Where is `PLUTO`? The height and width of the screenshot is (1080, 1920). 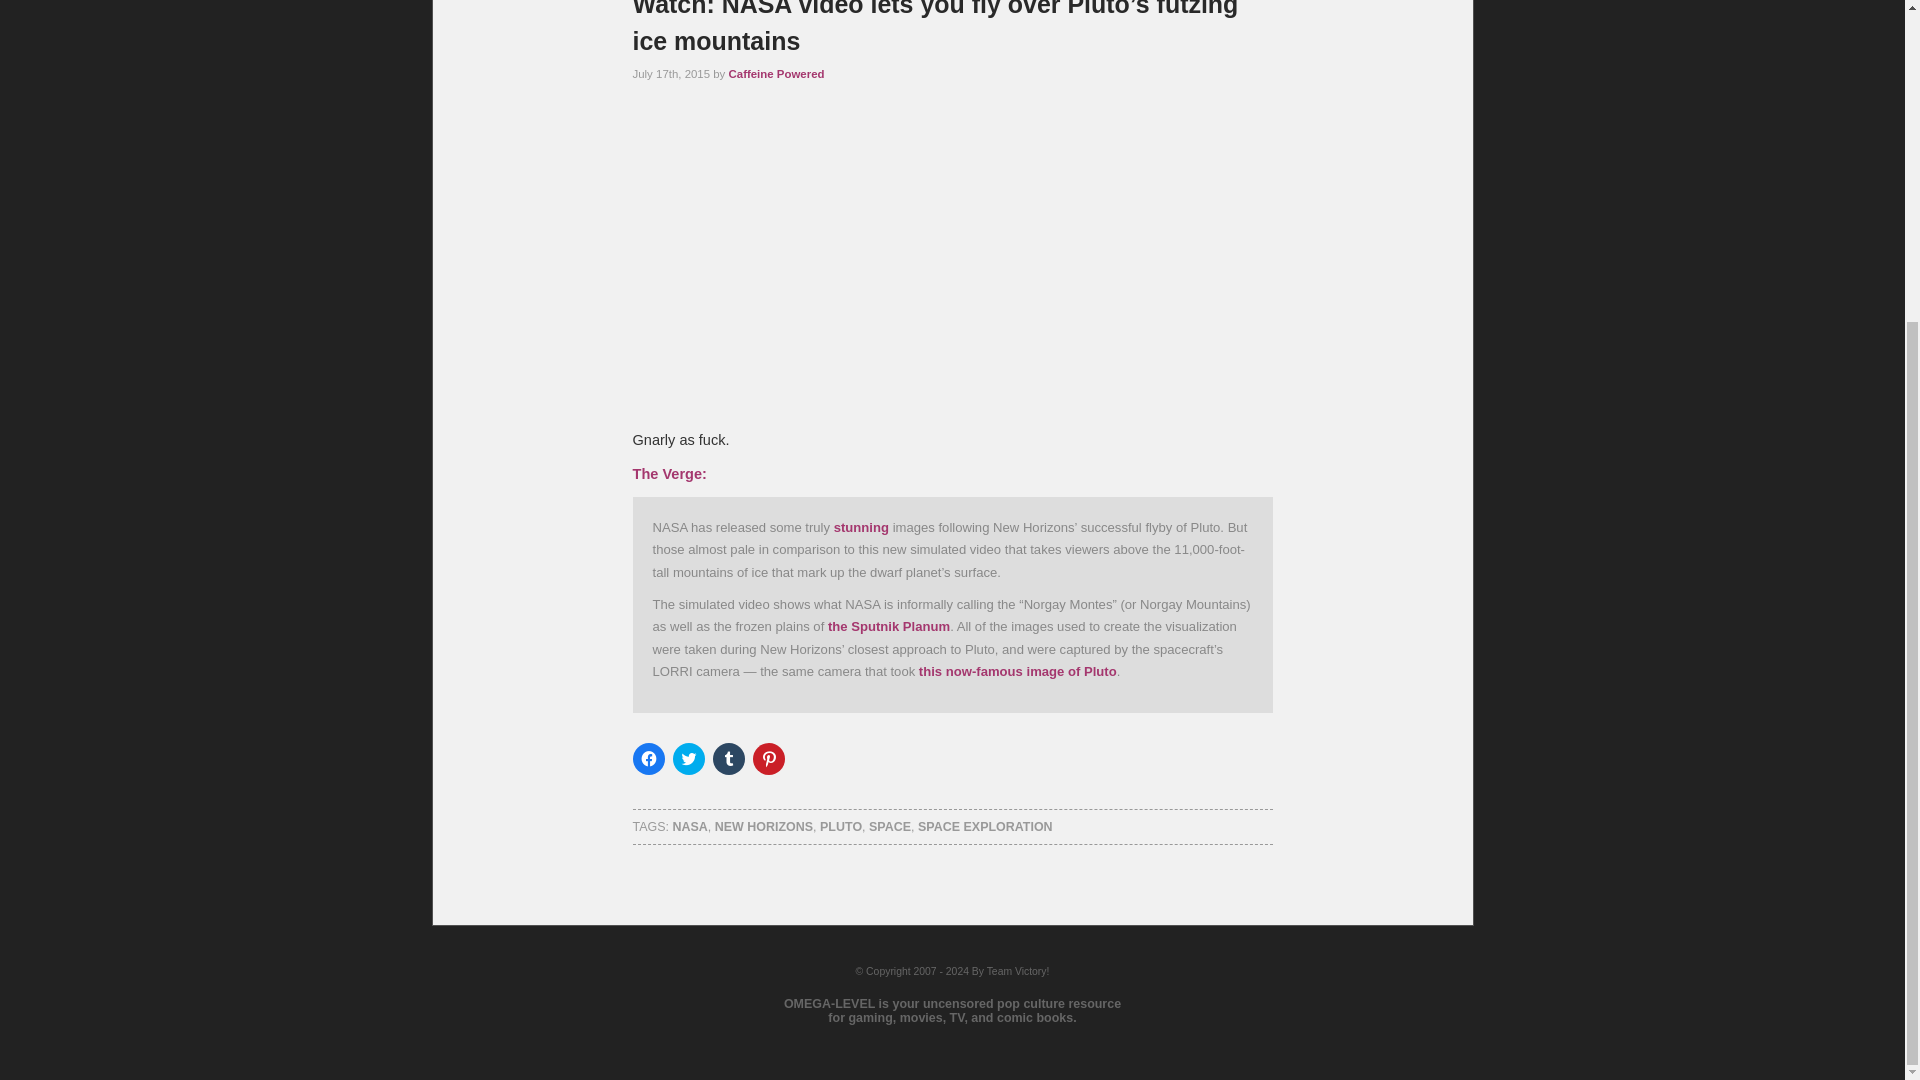
PLUTO is located at coordinates (840, 826).